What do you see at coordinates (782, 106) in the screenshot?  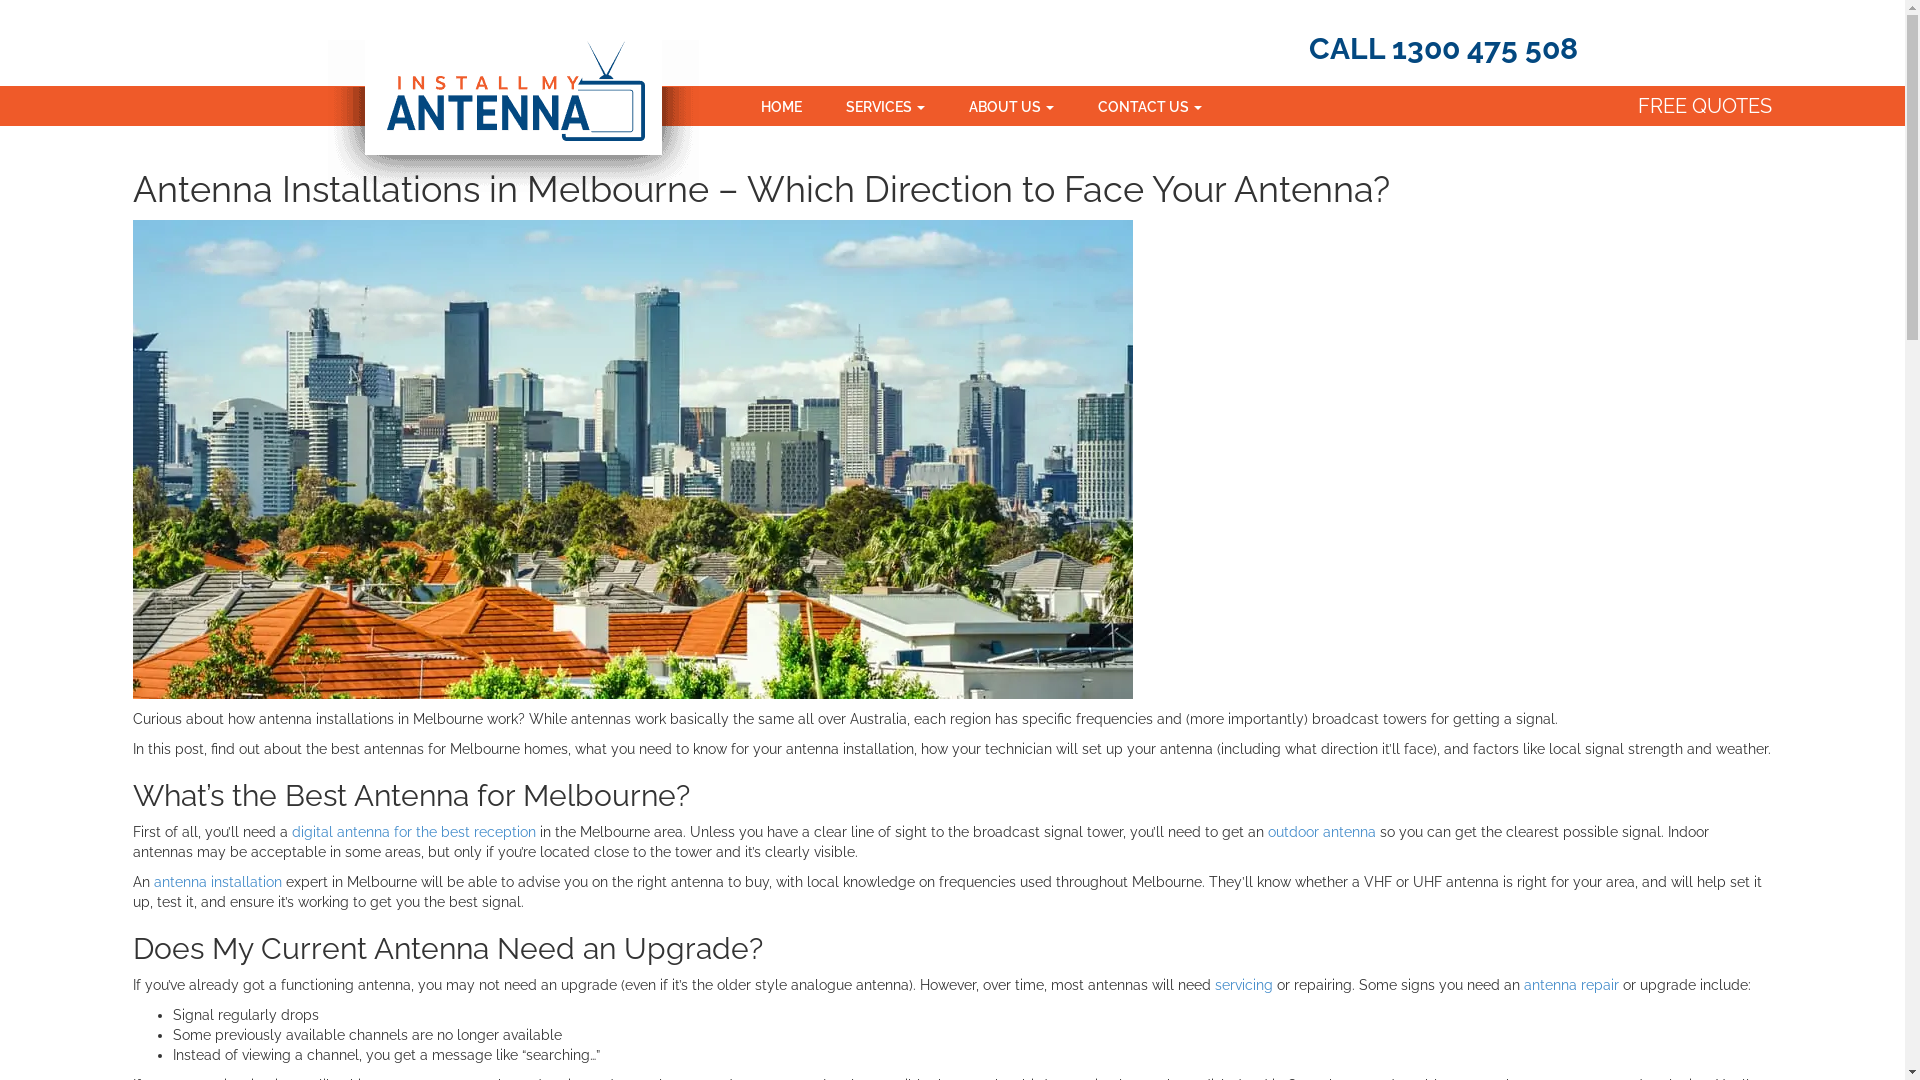 I see `HOME` at bounding box center [782, 106].